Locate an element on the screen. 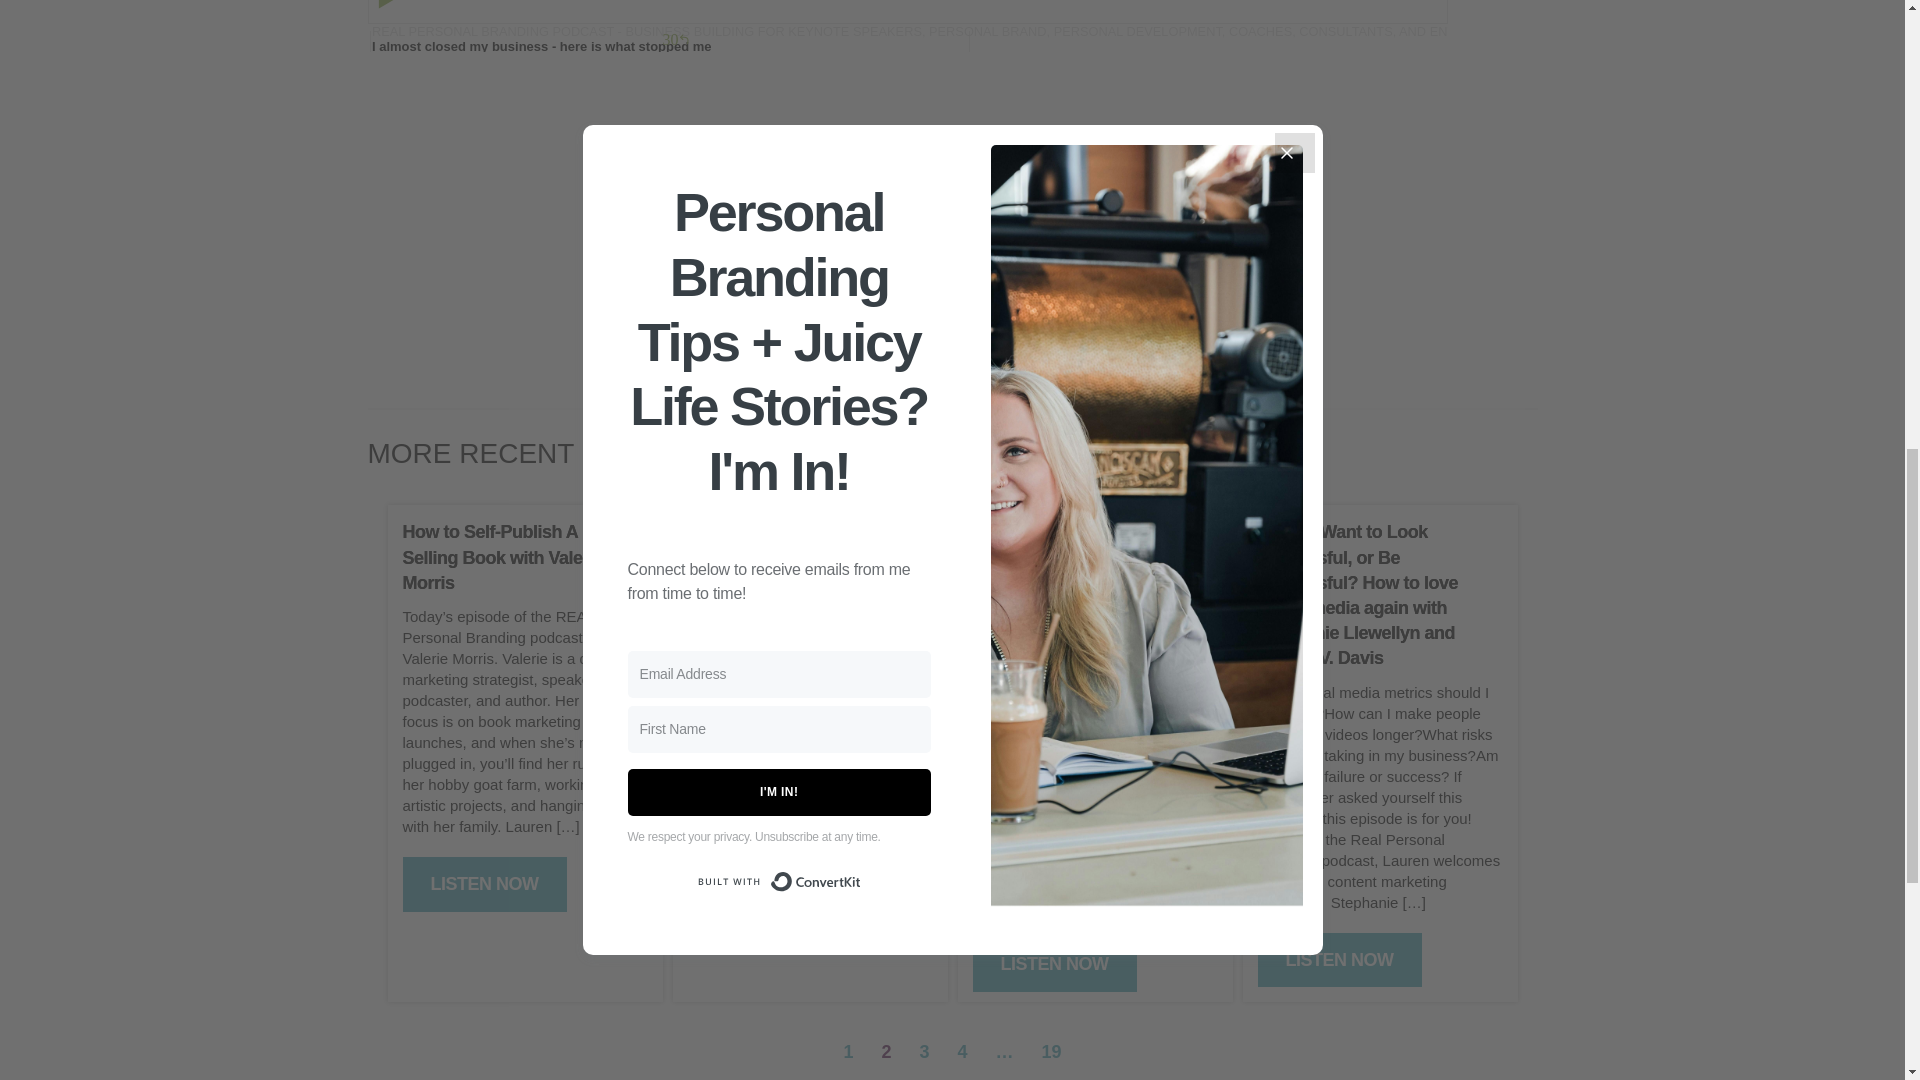 The image size is (1920, 1080). LISTEN NOW is located at coordinates (770, 838).